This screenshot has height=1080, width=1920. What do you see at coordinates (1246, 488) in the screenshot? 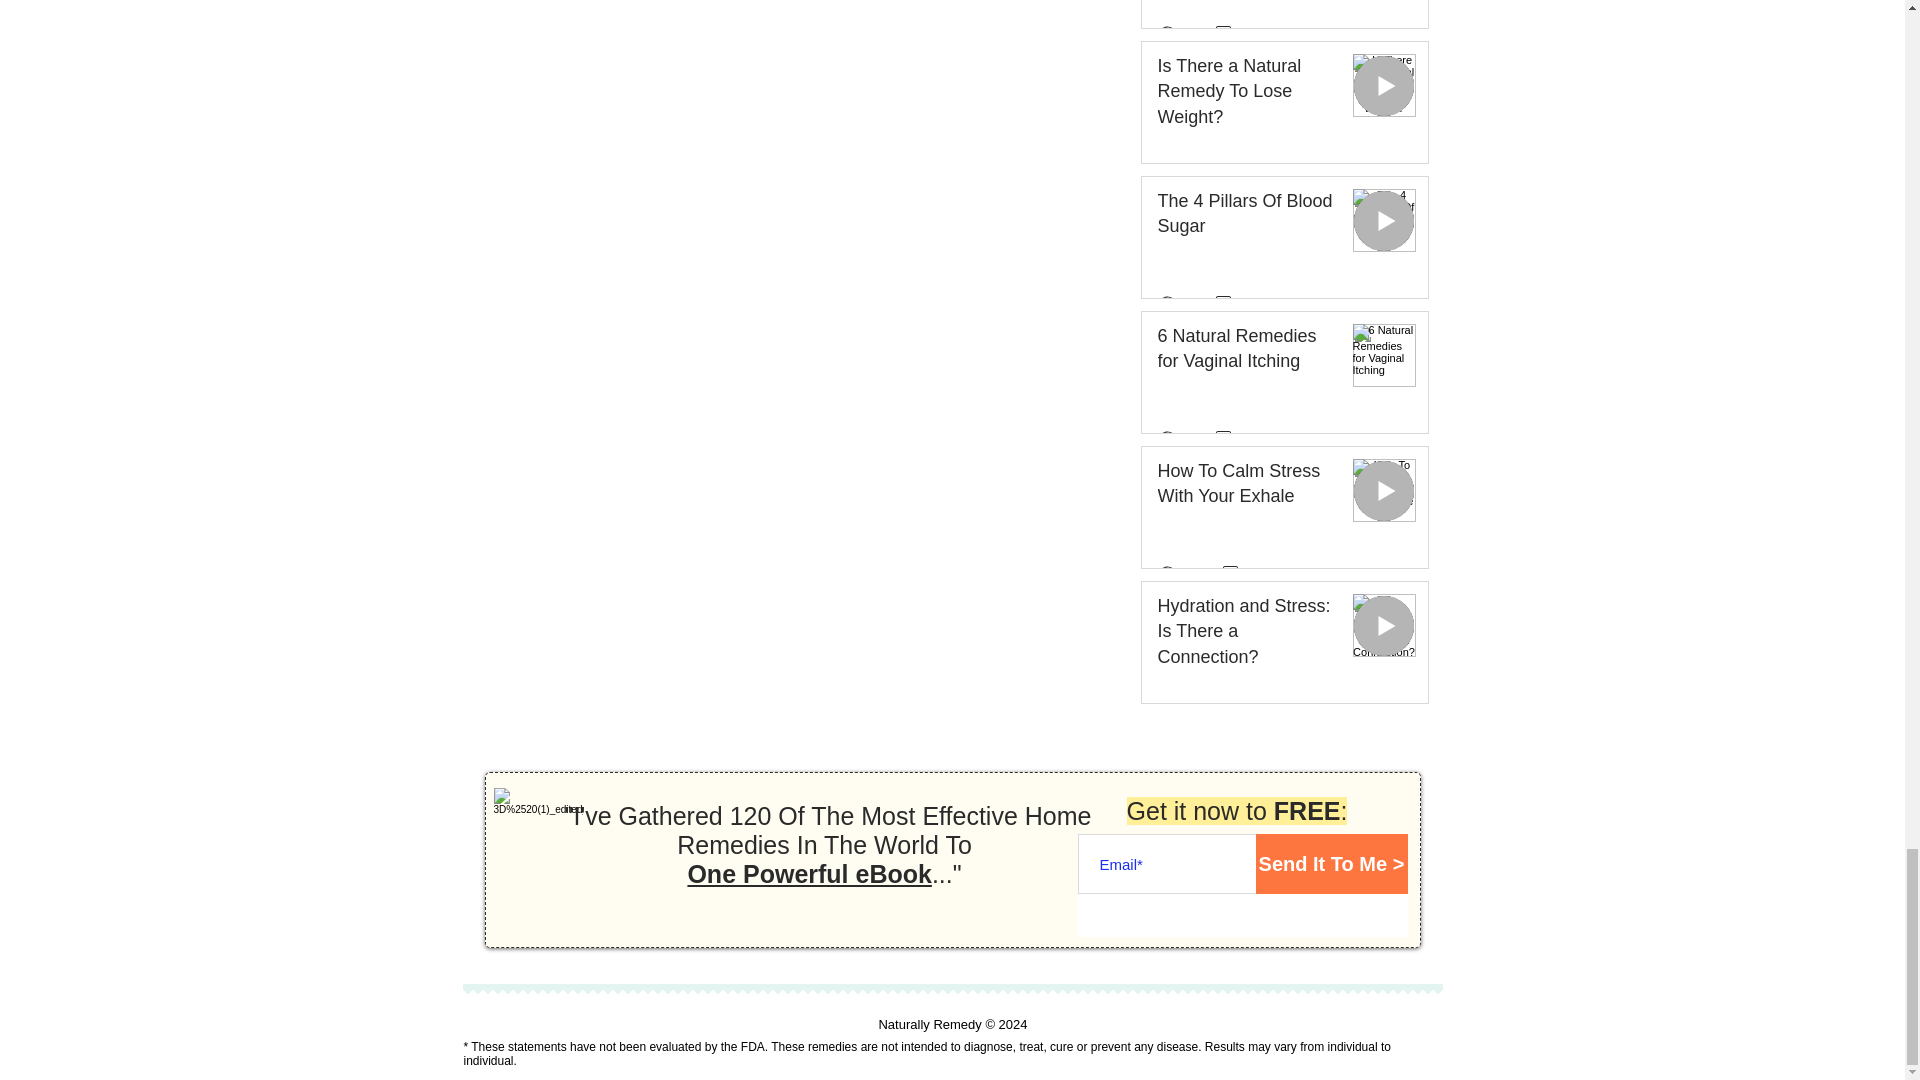
I see `How To Calm Stress With Your Exhale` at bounding box center [1246, 488].